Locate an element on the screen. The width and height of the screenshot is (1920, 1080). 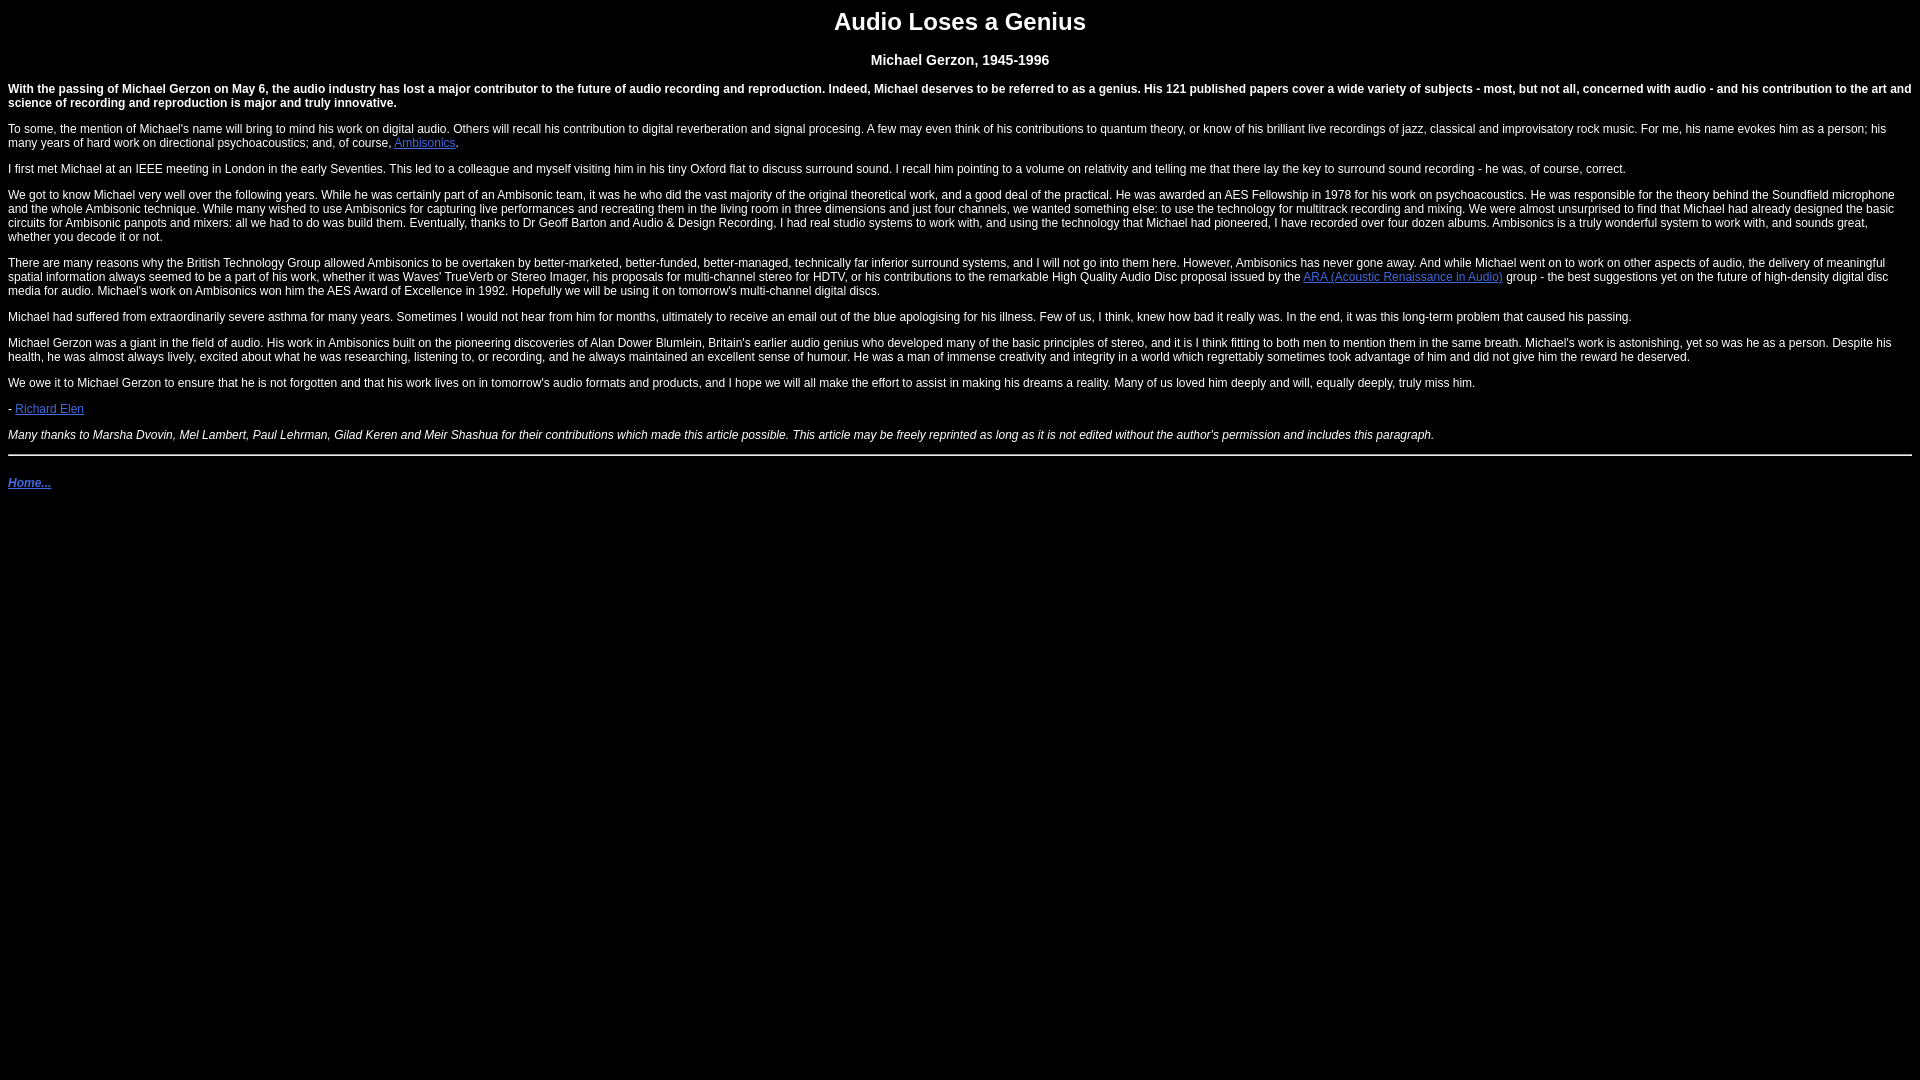
Home... is located at coordinates (29, 483).